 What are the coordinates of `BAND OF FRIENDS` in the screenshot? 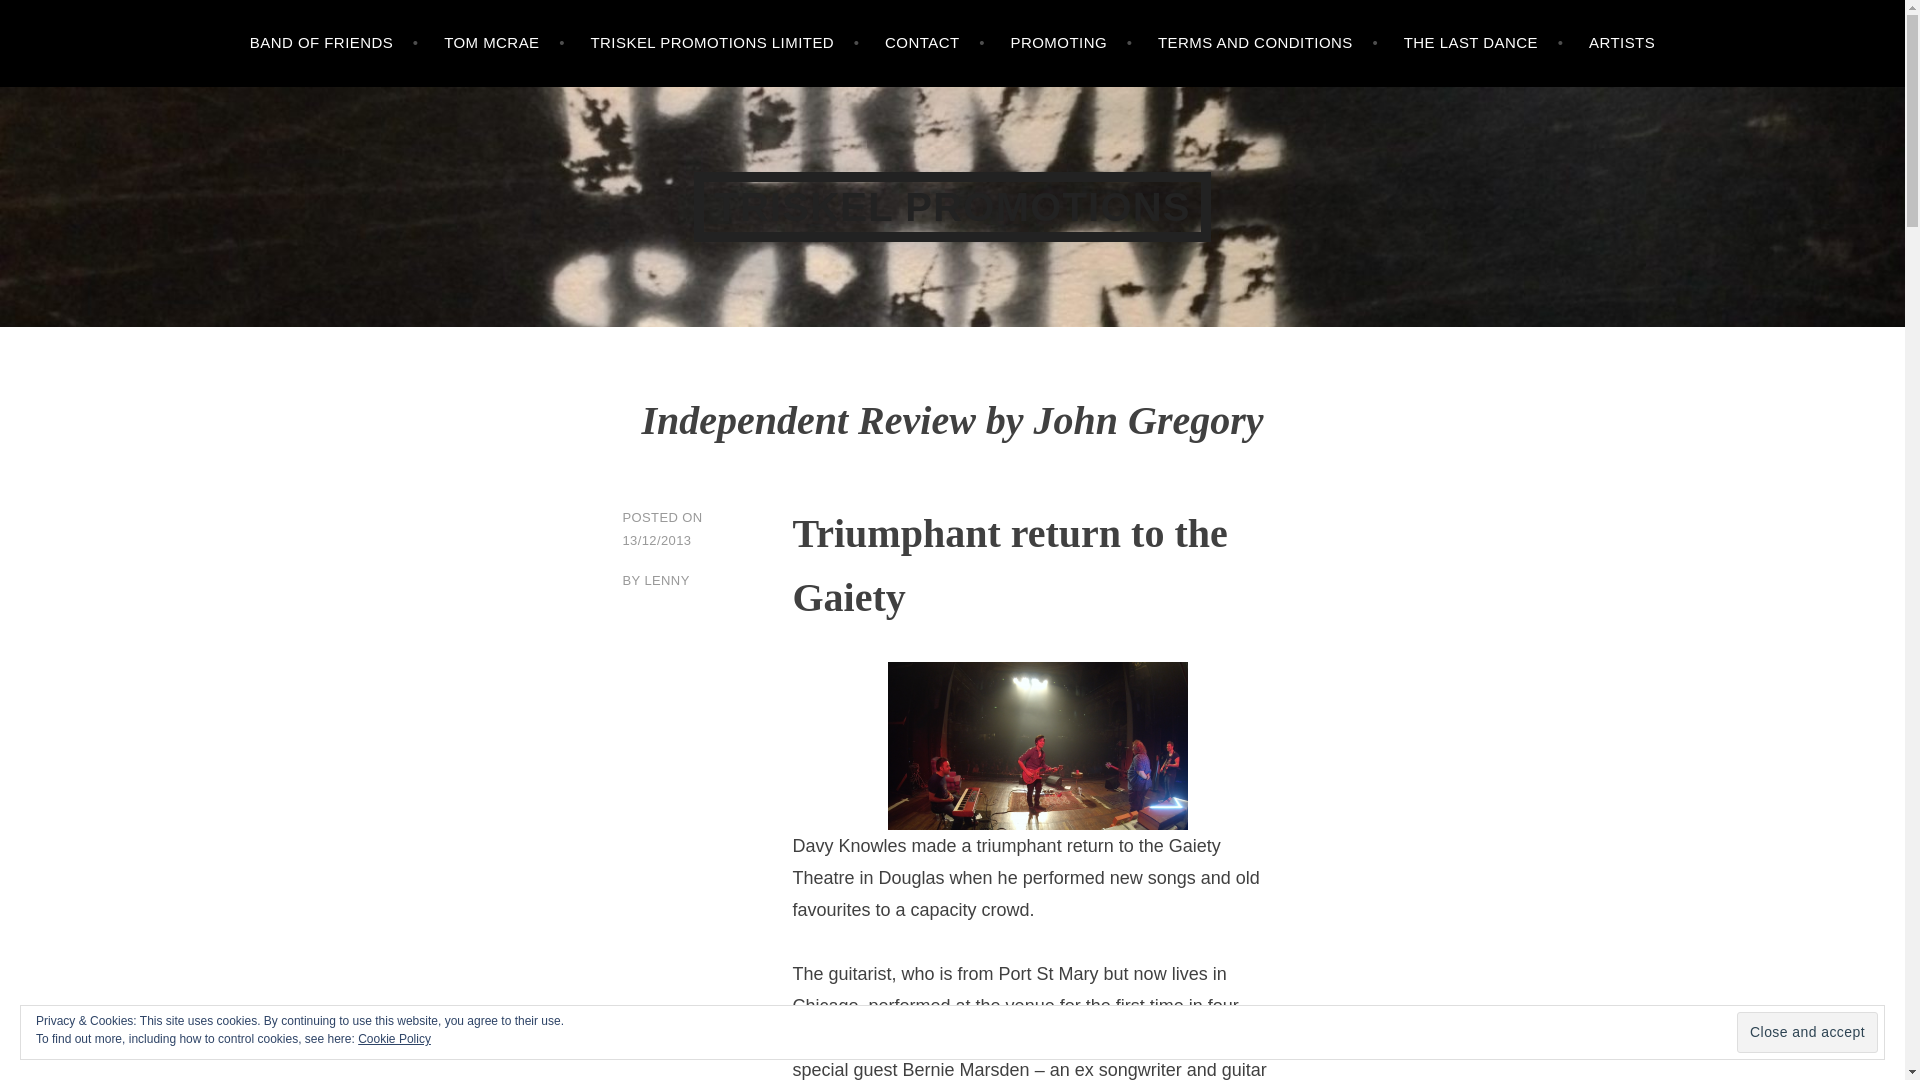 It's located at (334, 44).